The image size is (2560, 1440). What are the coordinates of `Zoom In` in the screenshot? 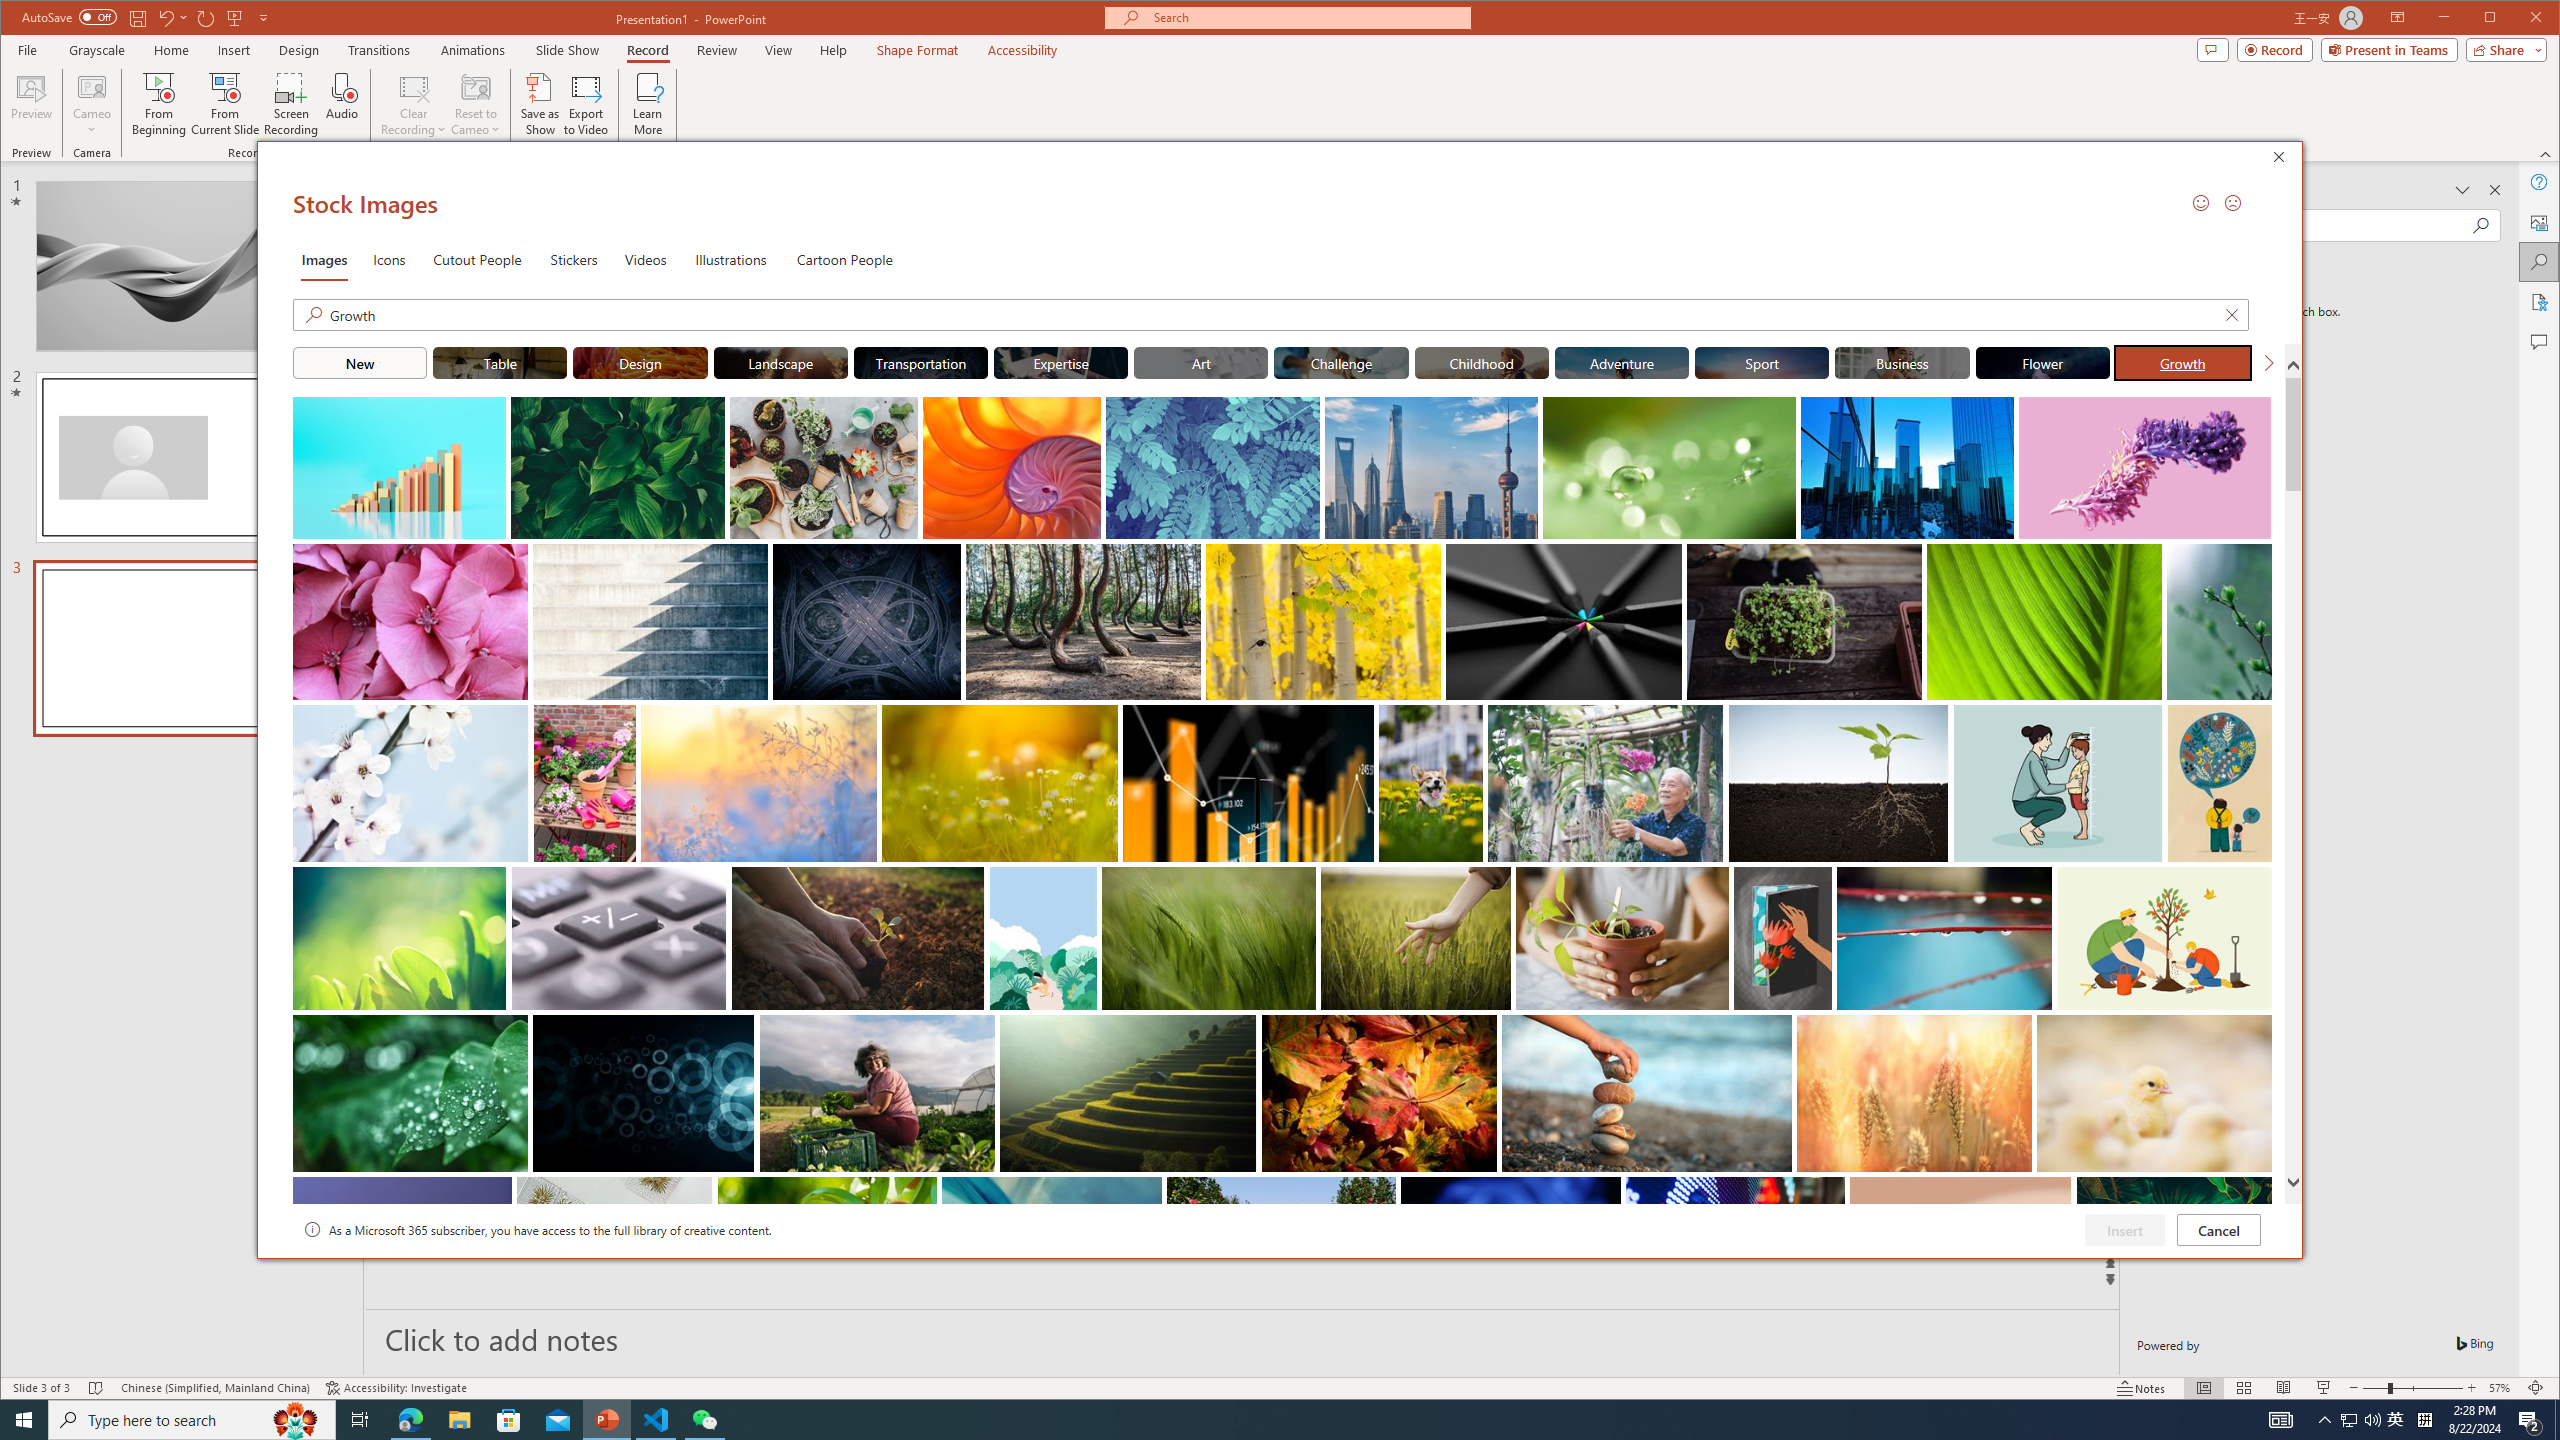 It's located at (2471, 1388).